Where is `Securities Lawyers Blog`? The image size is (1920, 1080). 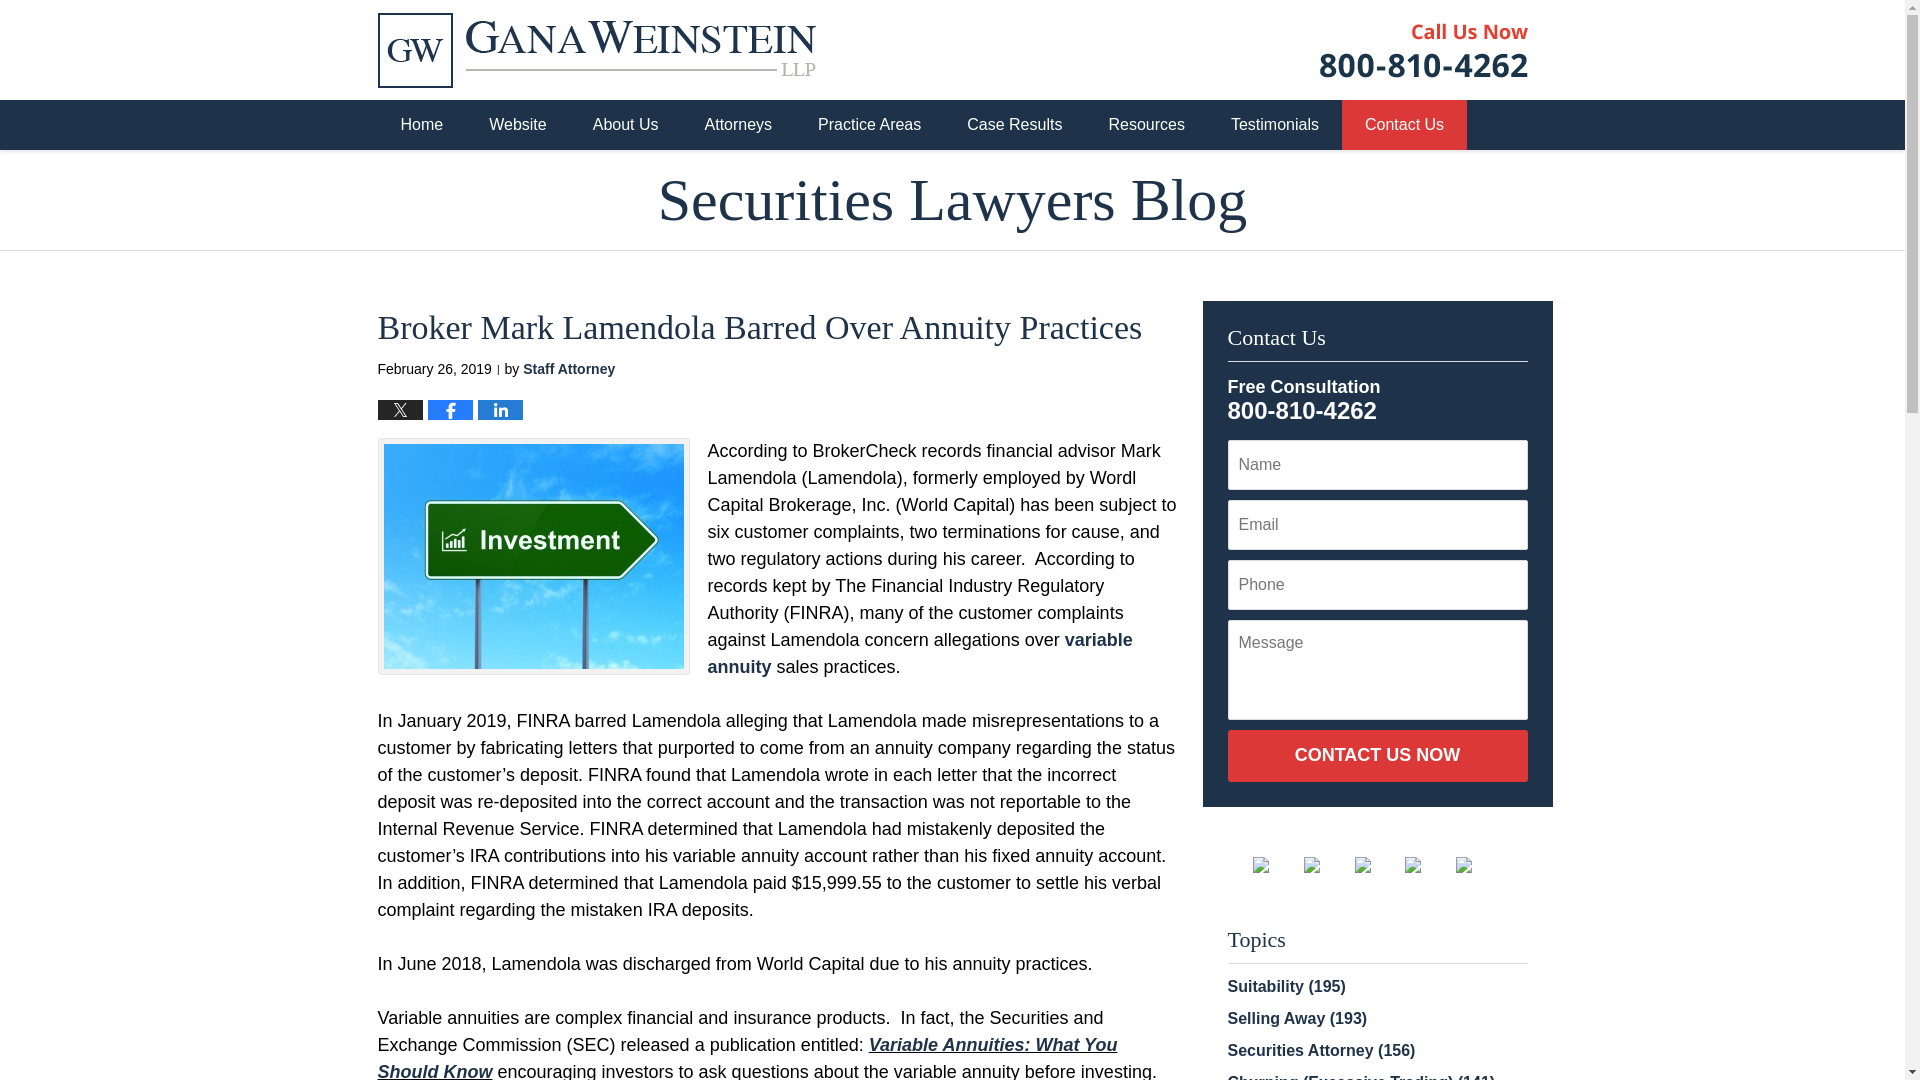
Securities Lawyers Blog is located at coordinates (952, 200).